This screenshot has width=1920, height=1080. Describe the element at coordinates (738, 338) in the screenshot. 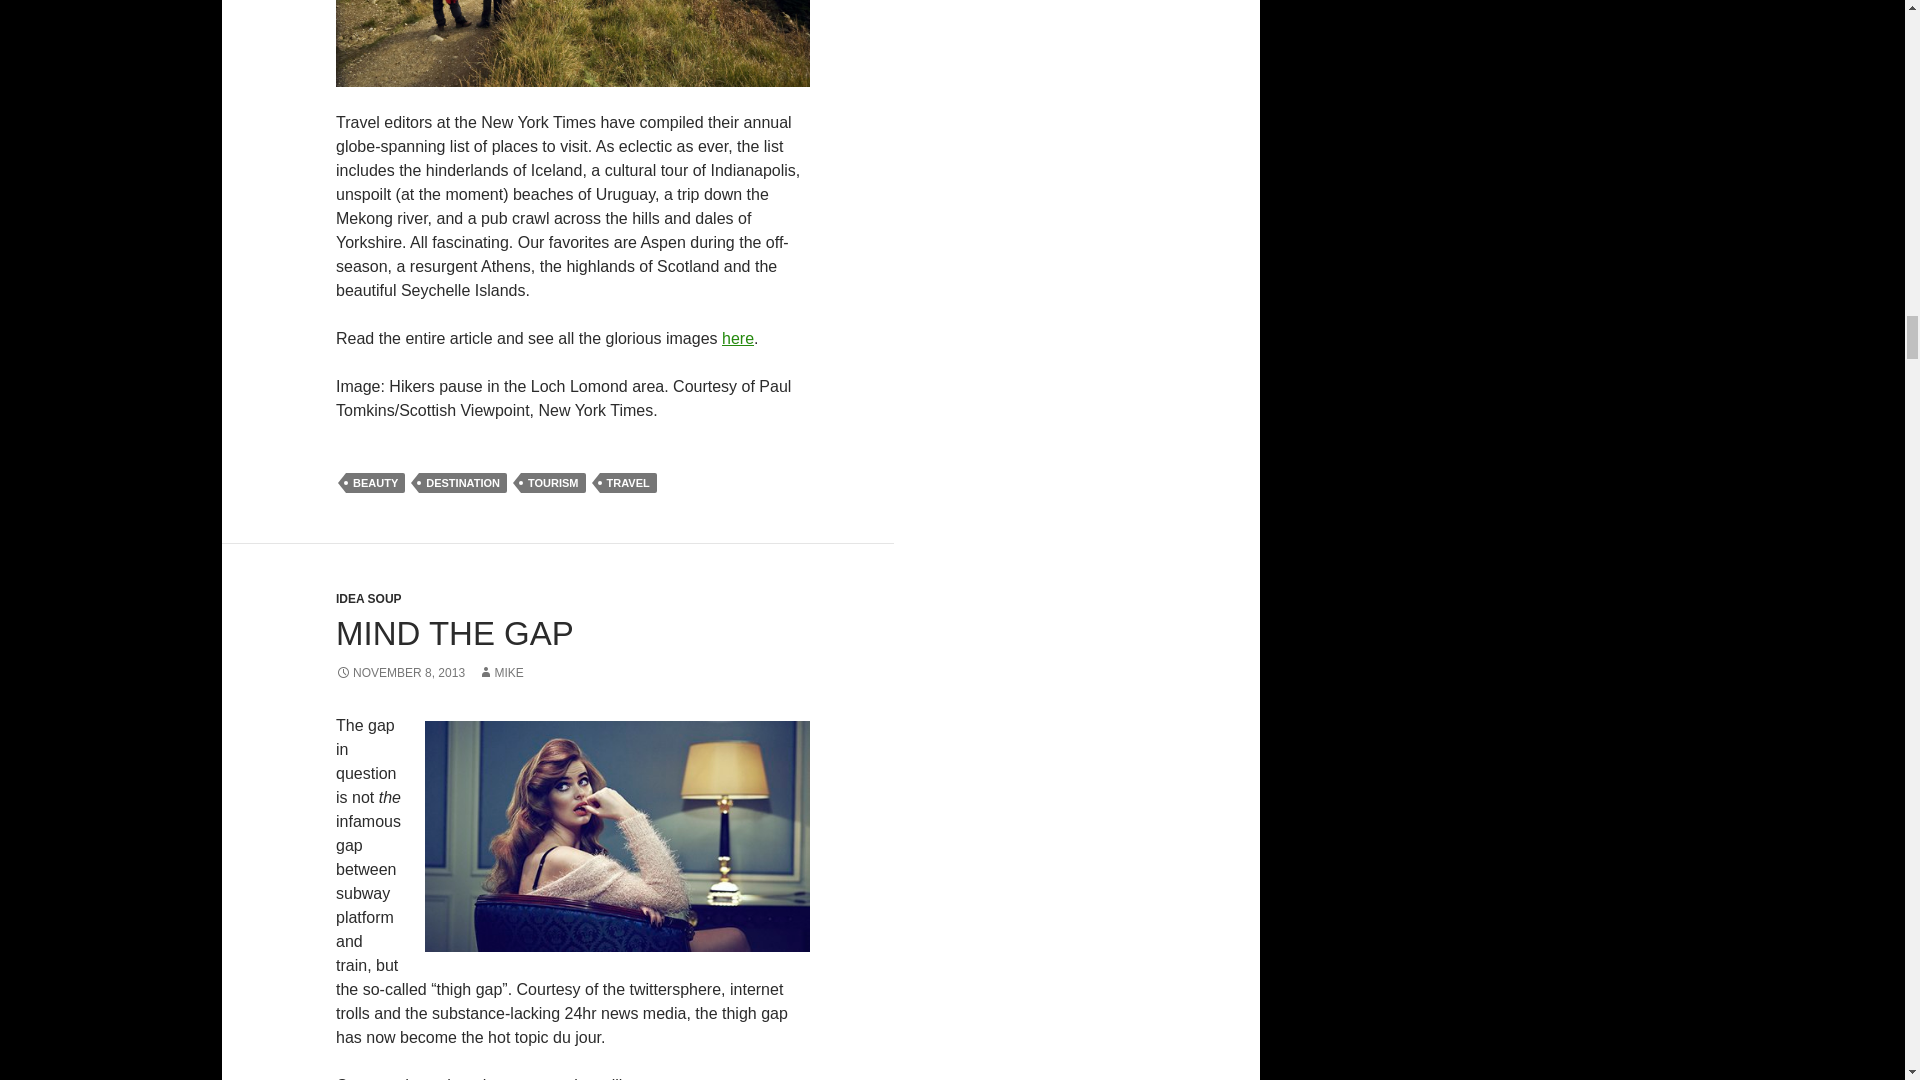

I see `52 Places to Go in 2014` at that location.